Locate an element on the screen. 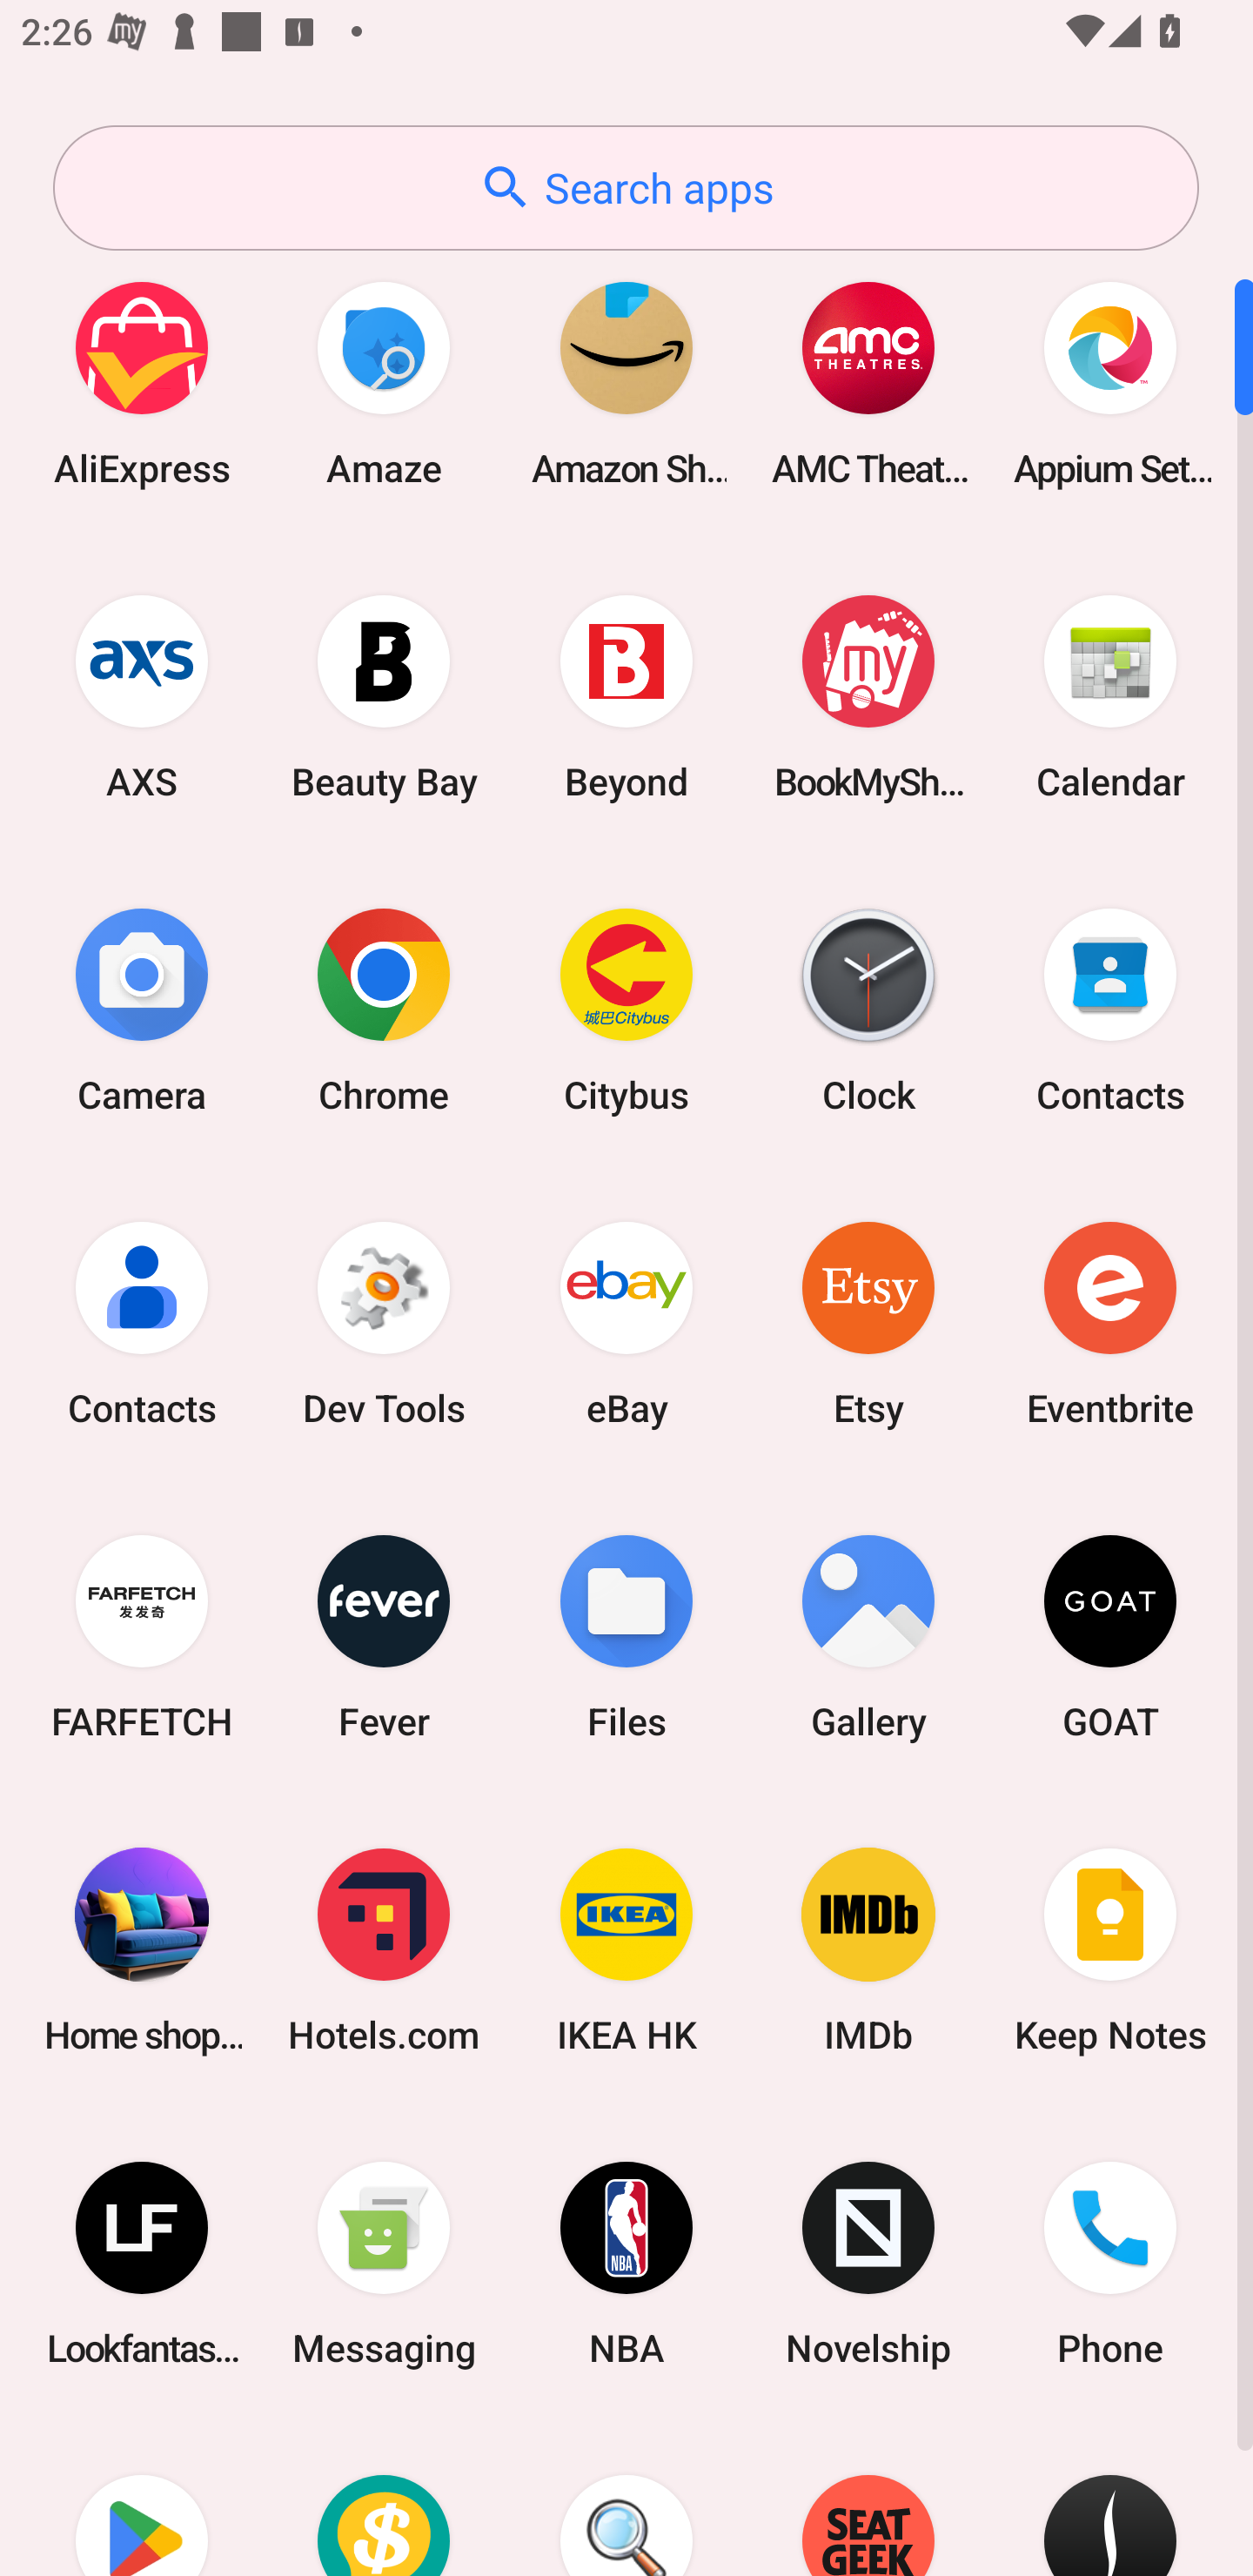 This screenshot has height=2576, width=1253. Beyond is located at coordinates (626, 696).